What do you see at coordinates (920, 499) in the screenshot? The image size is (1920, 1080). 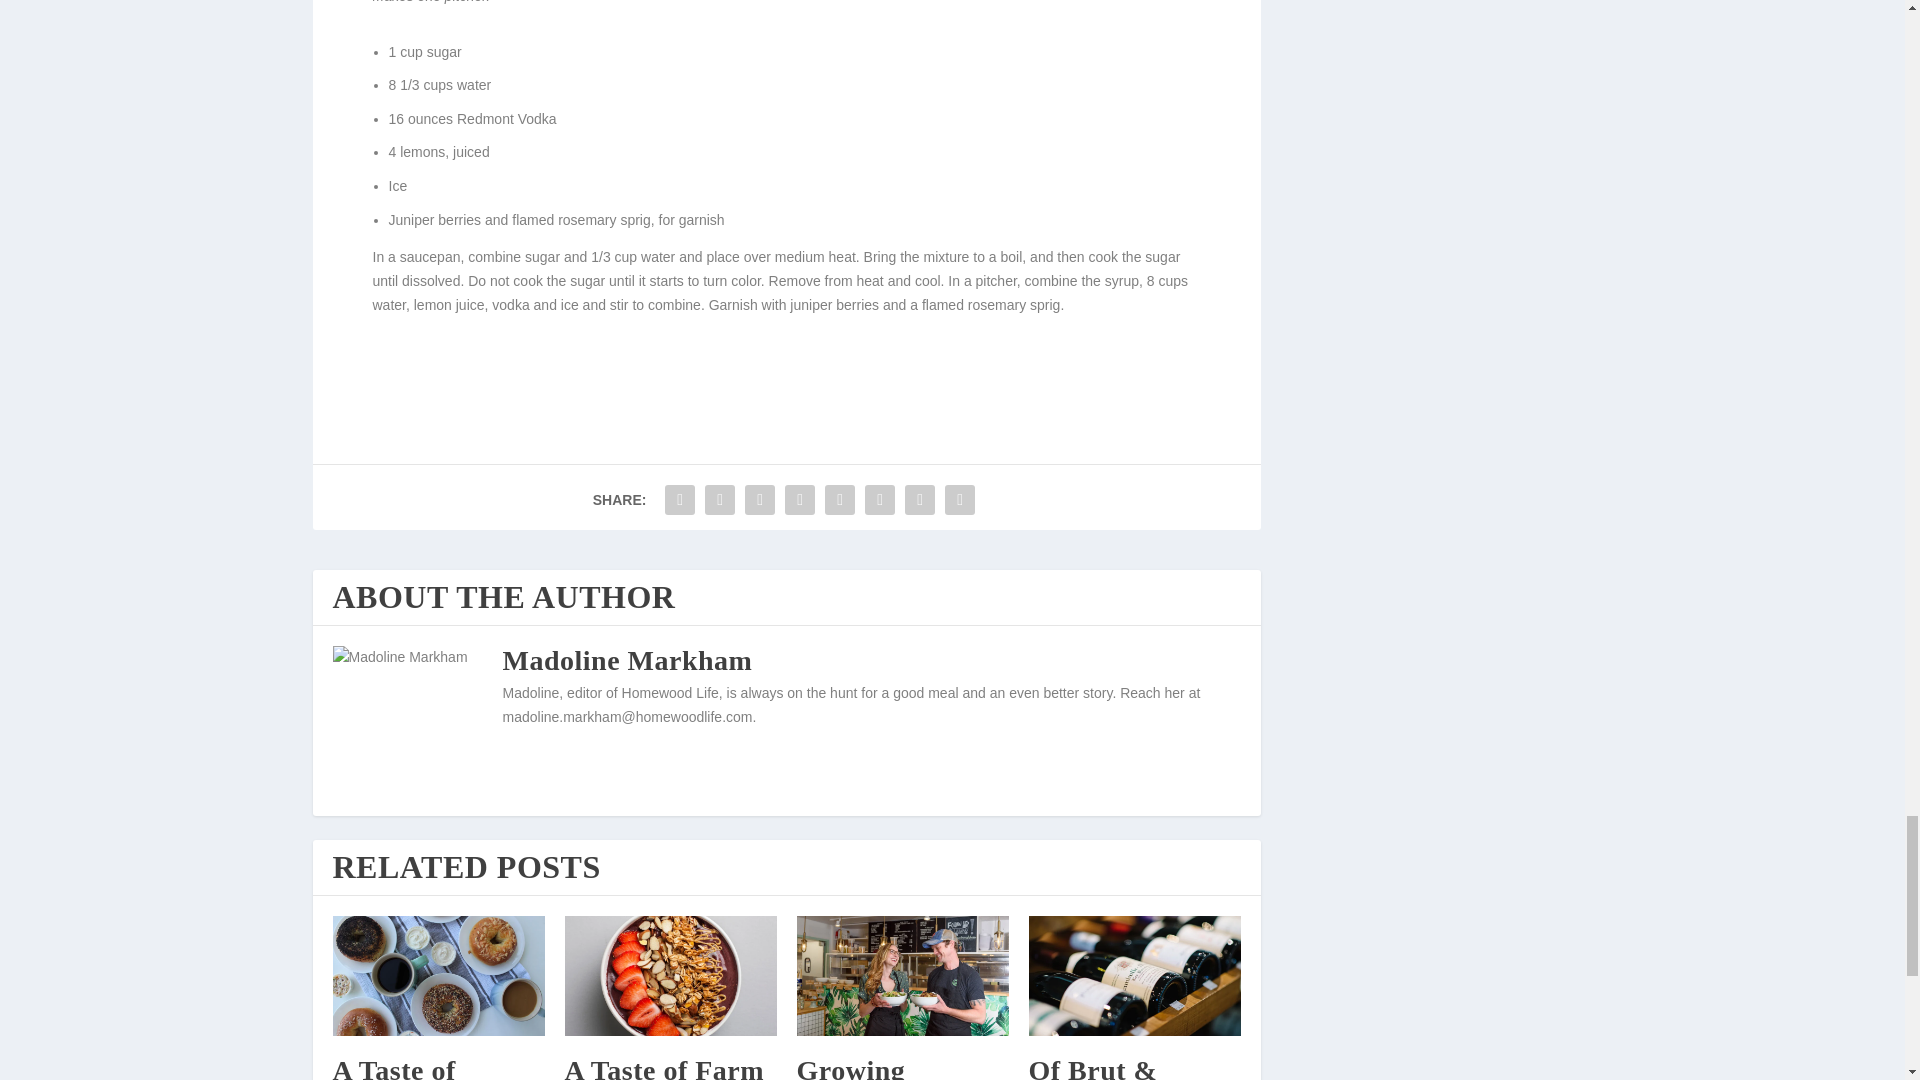 I see `Share "The Story of a Still" via Email` at bounding box center [920, 499].